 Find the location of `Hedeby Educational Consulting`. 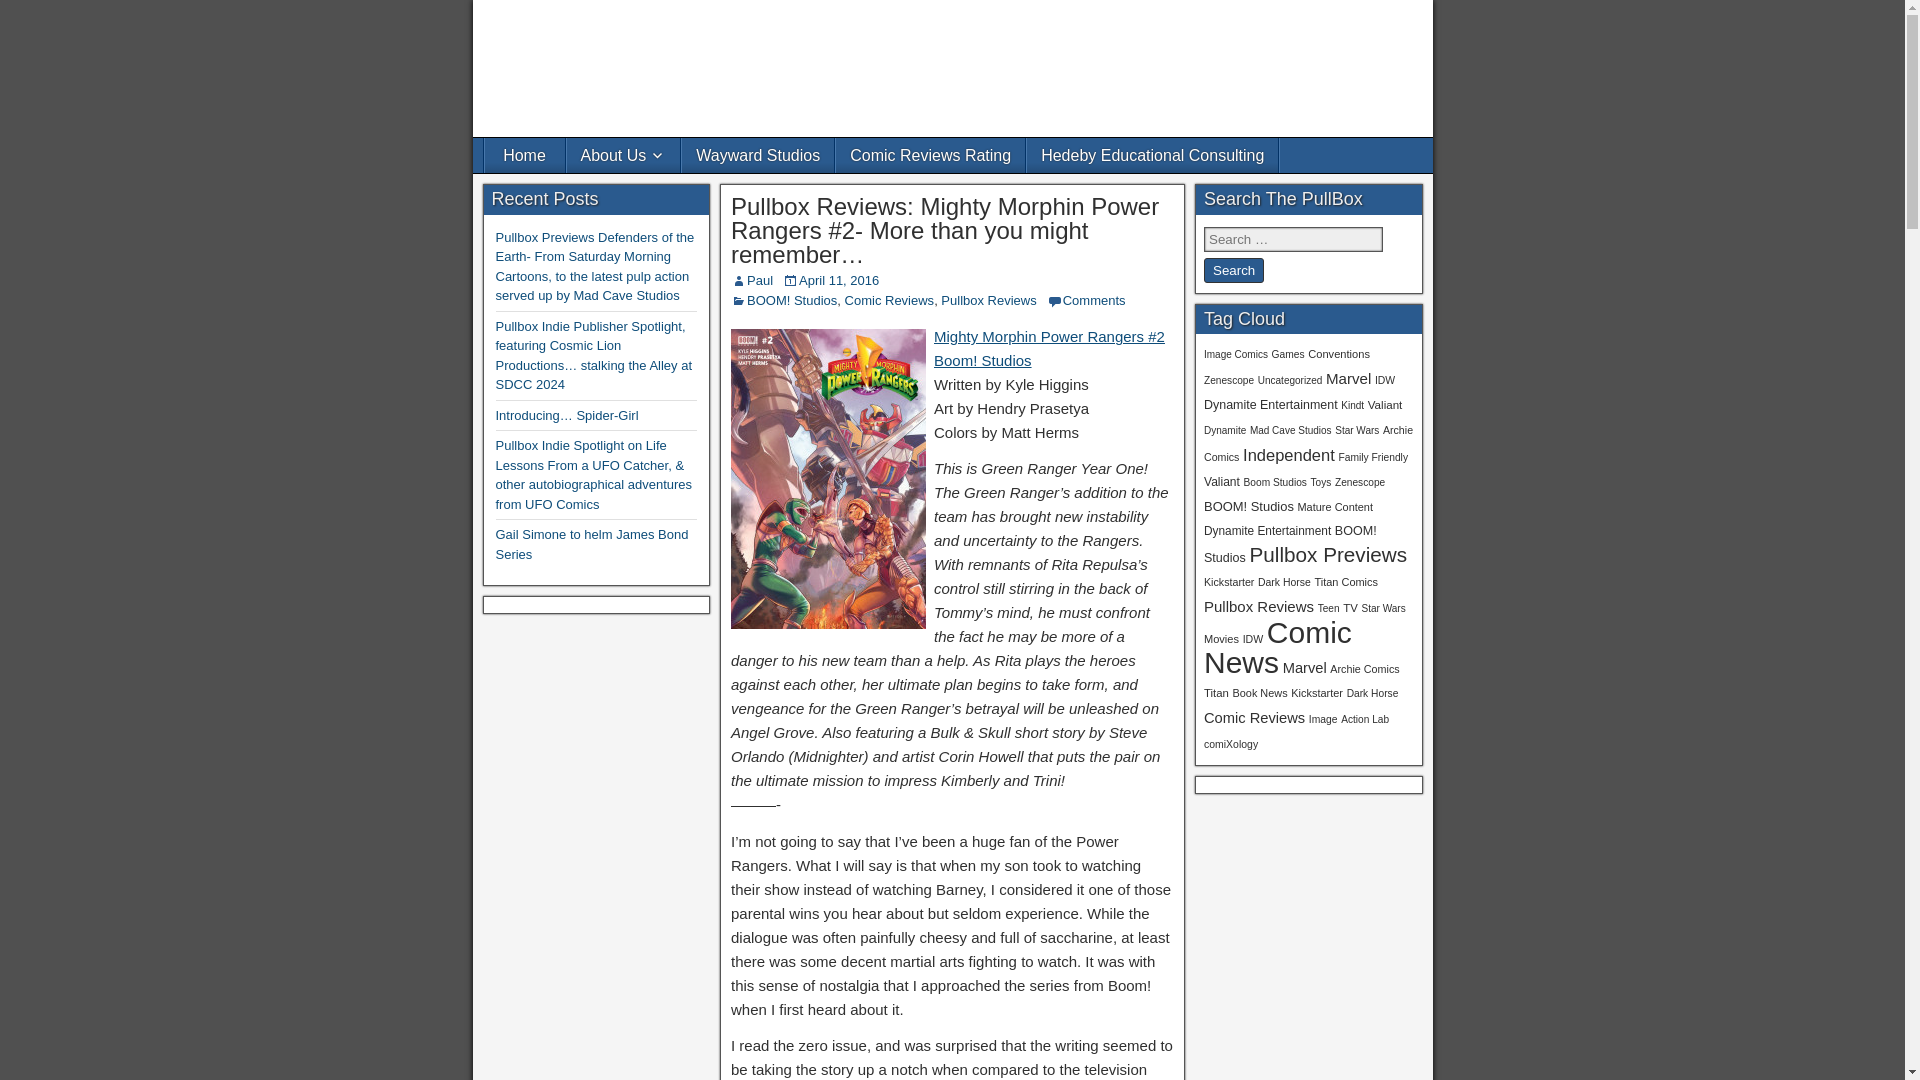

Hedeby Educational Consulting is located at coordinates (1152, 155).